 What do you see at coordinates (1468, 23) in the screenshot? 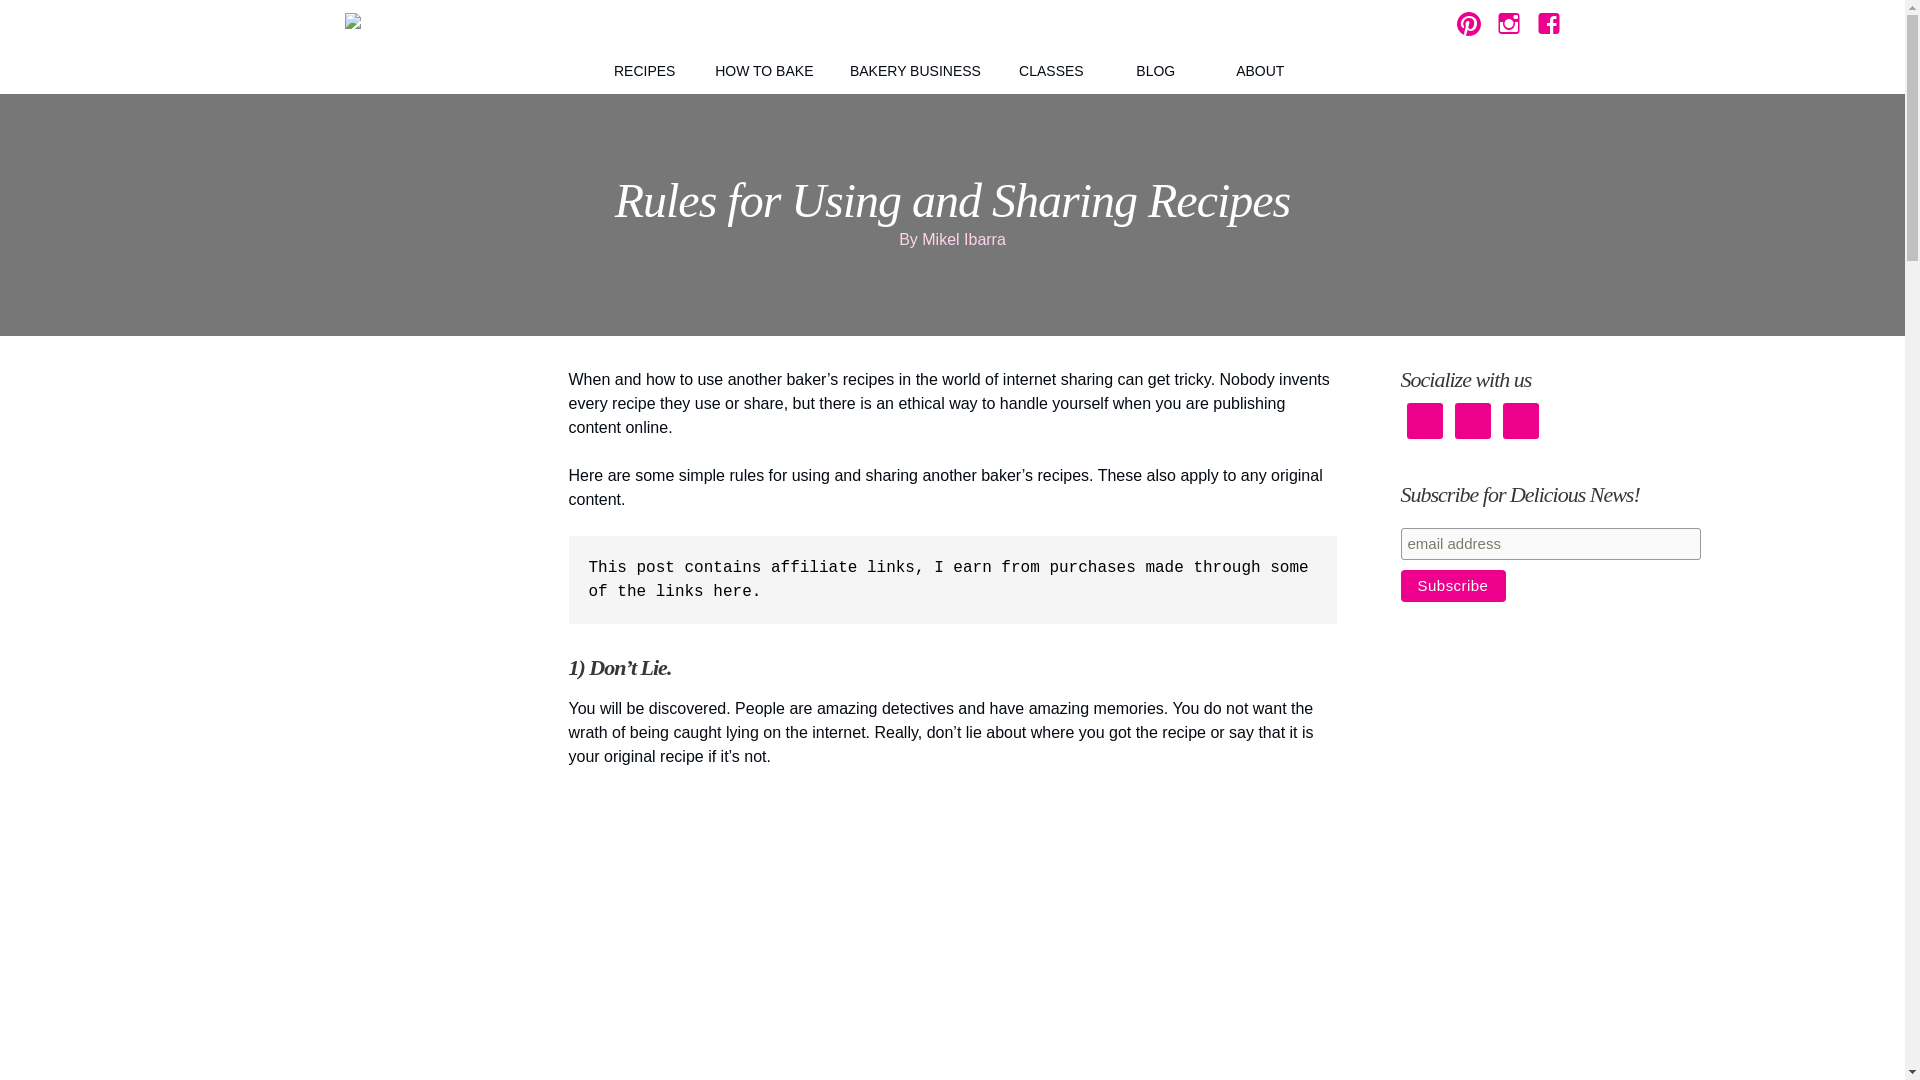
I see `Sweet Bytes on Pinterest` at bounding box center [1468, 23].